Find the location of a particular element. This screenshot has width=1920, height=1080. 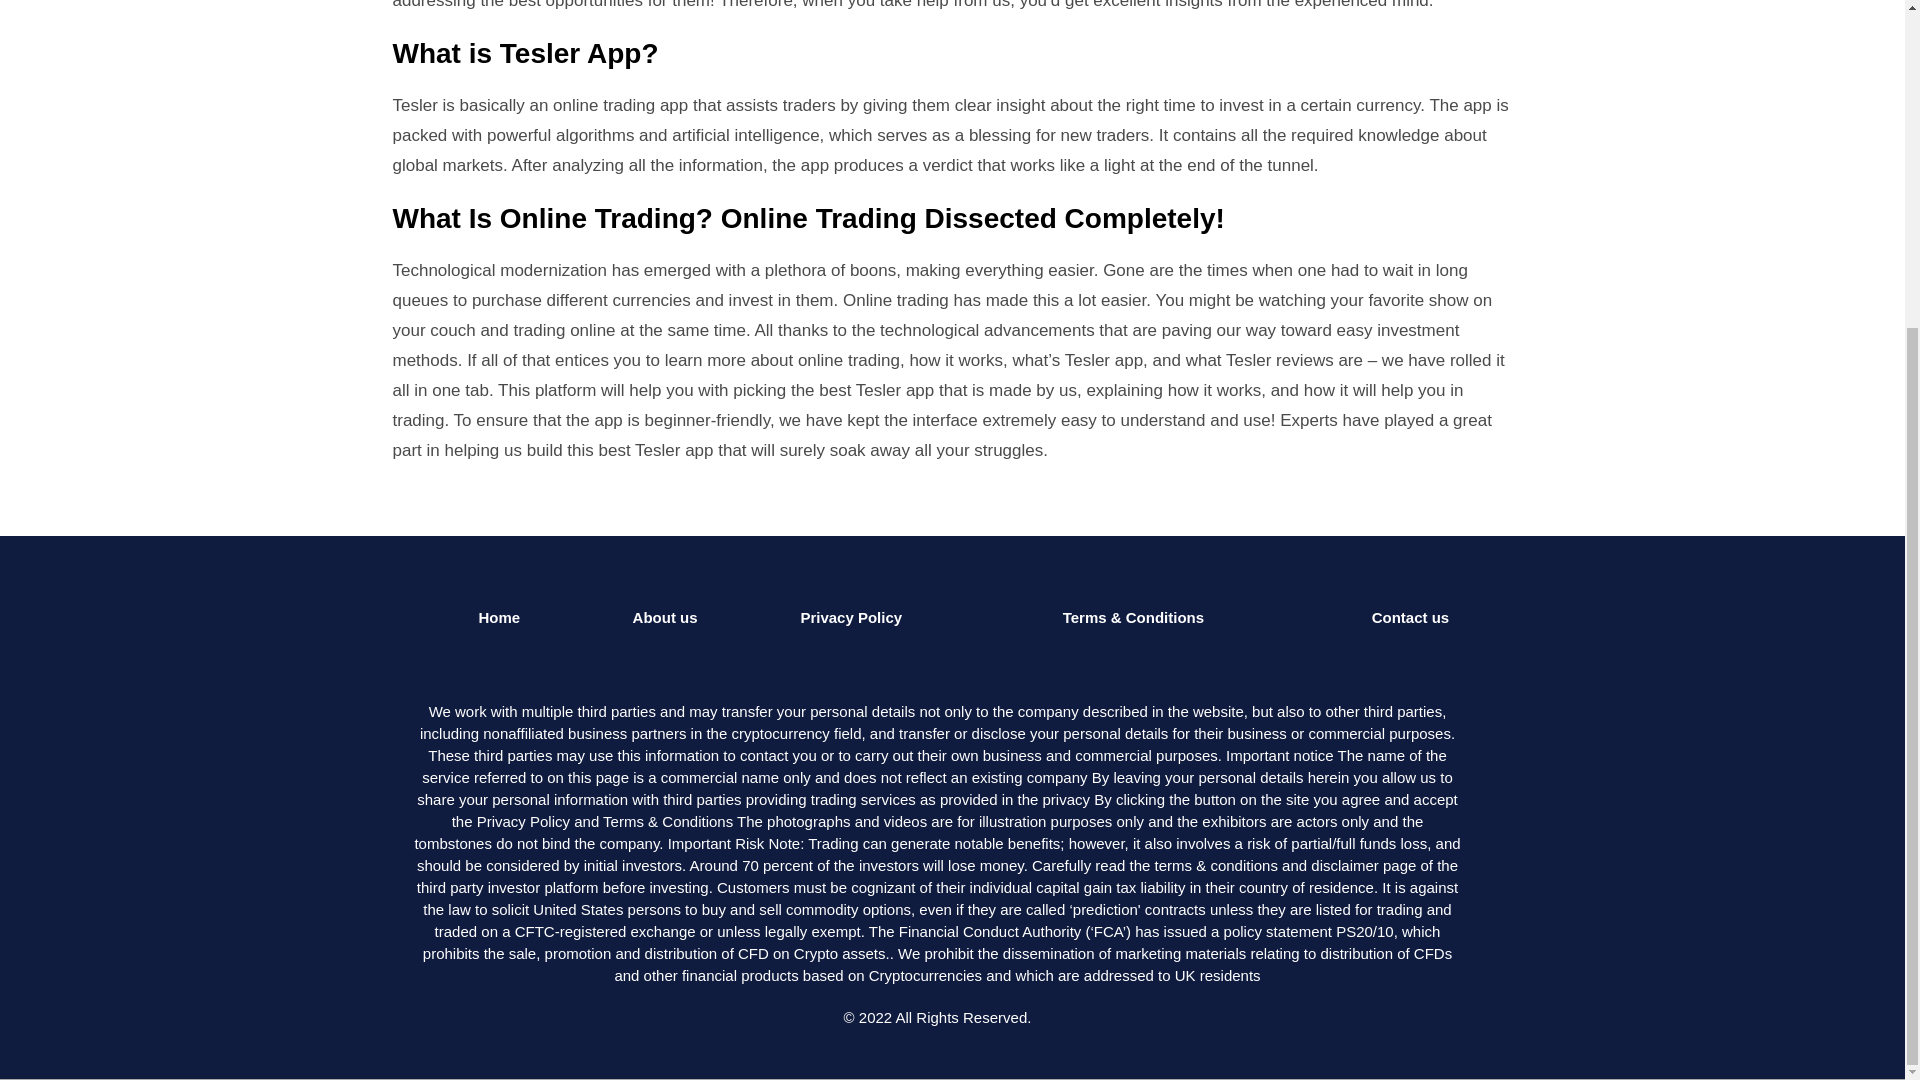

Contact us is located at coordinates (1410, 618).